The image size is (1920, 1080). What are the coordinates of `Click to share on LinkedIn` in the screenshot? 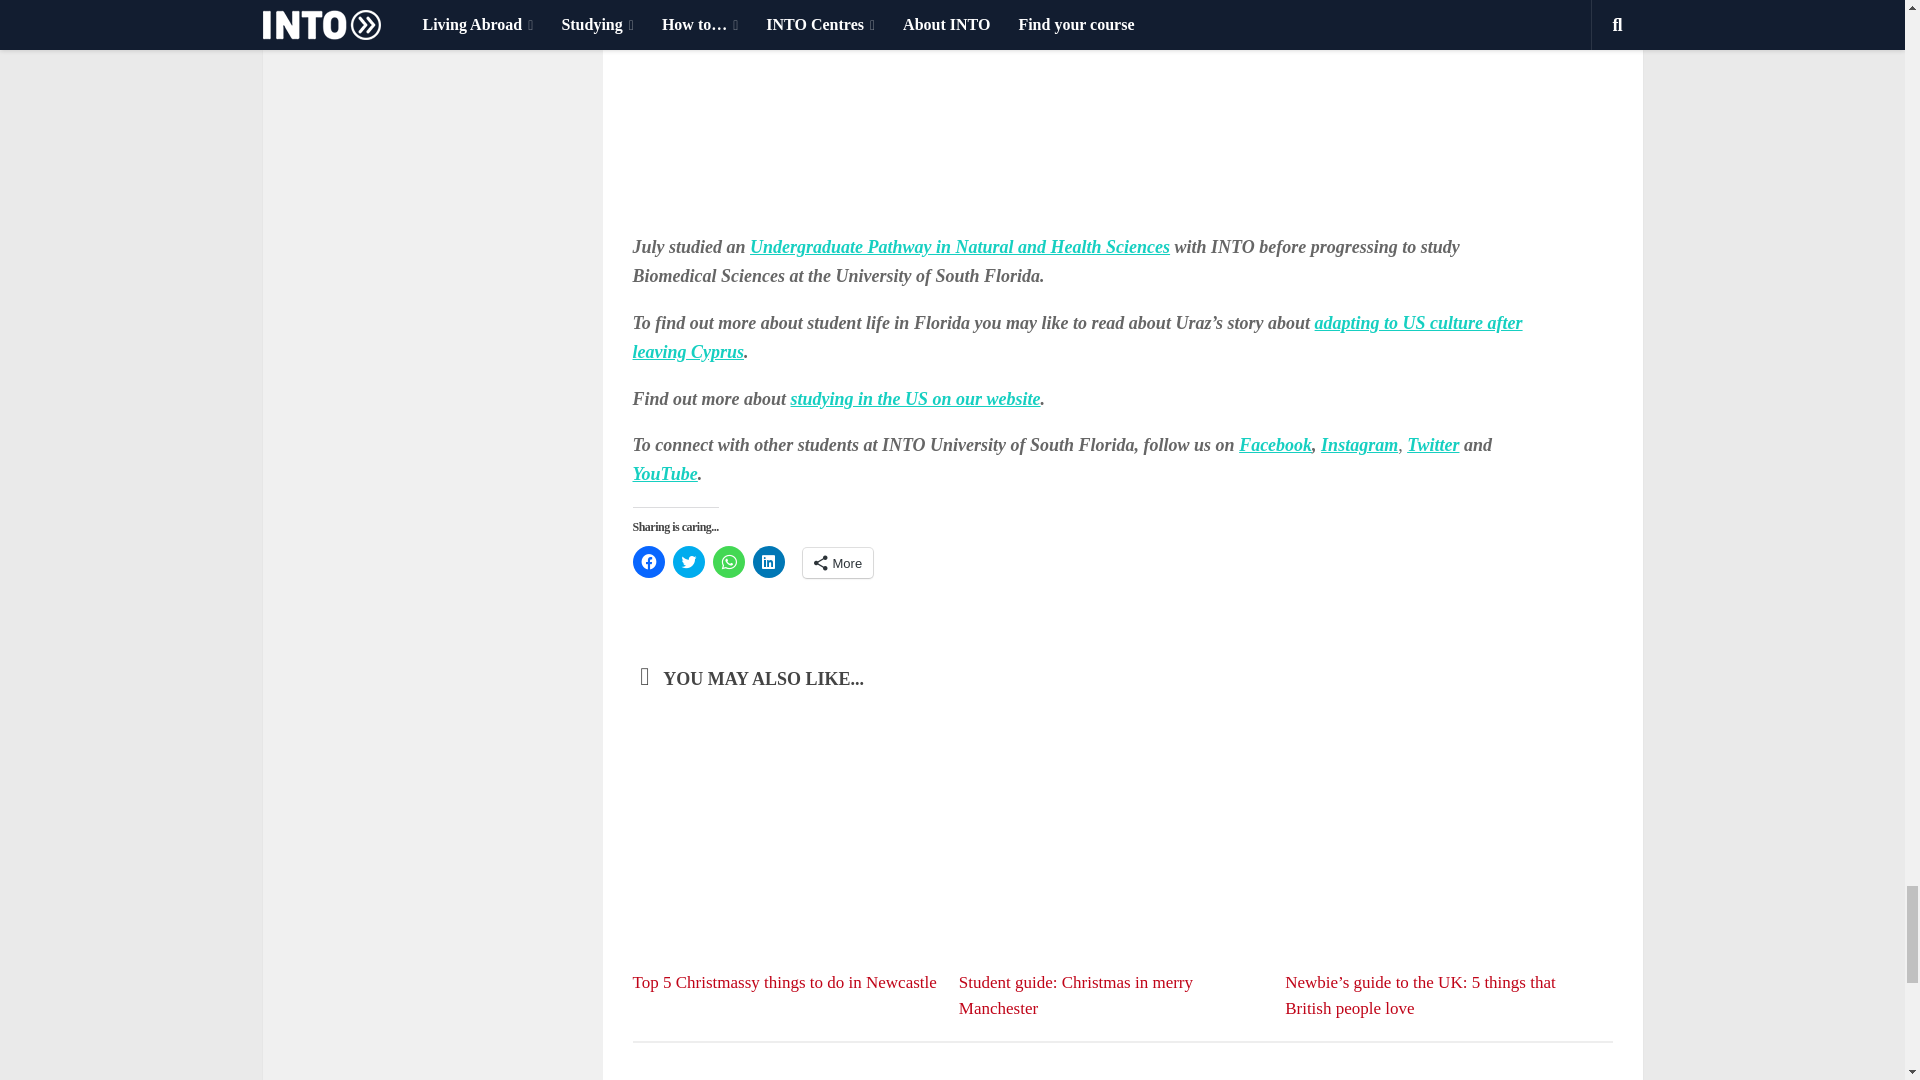 It's located at (768, 562).